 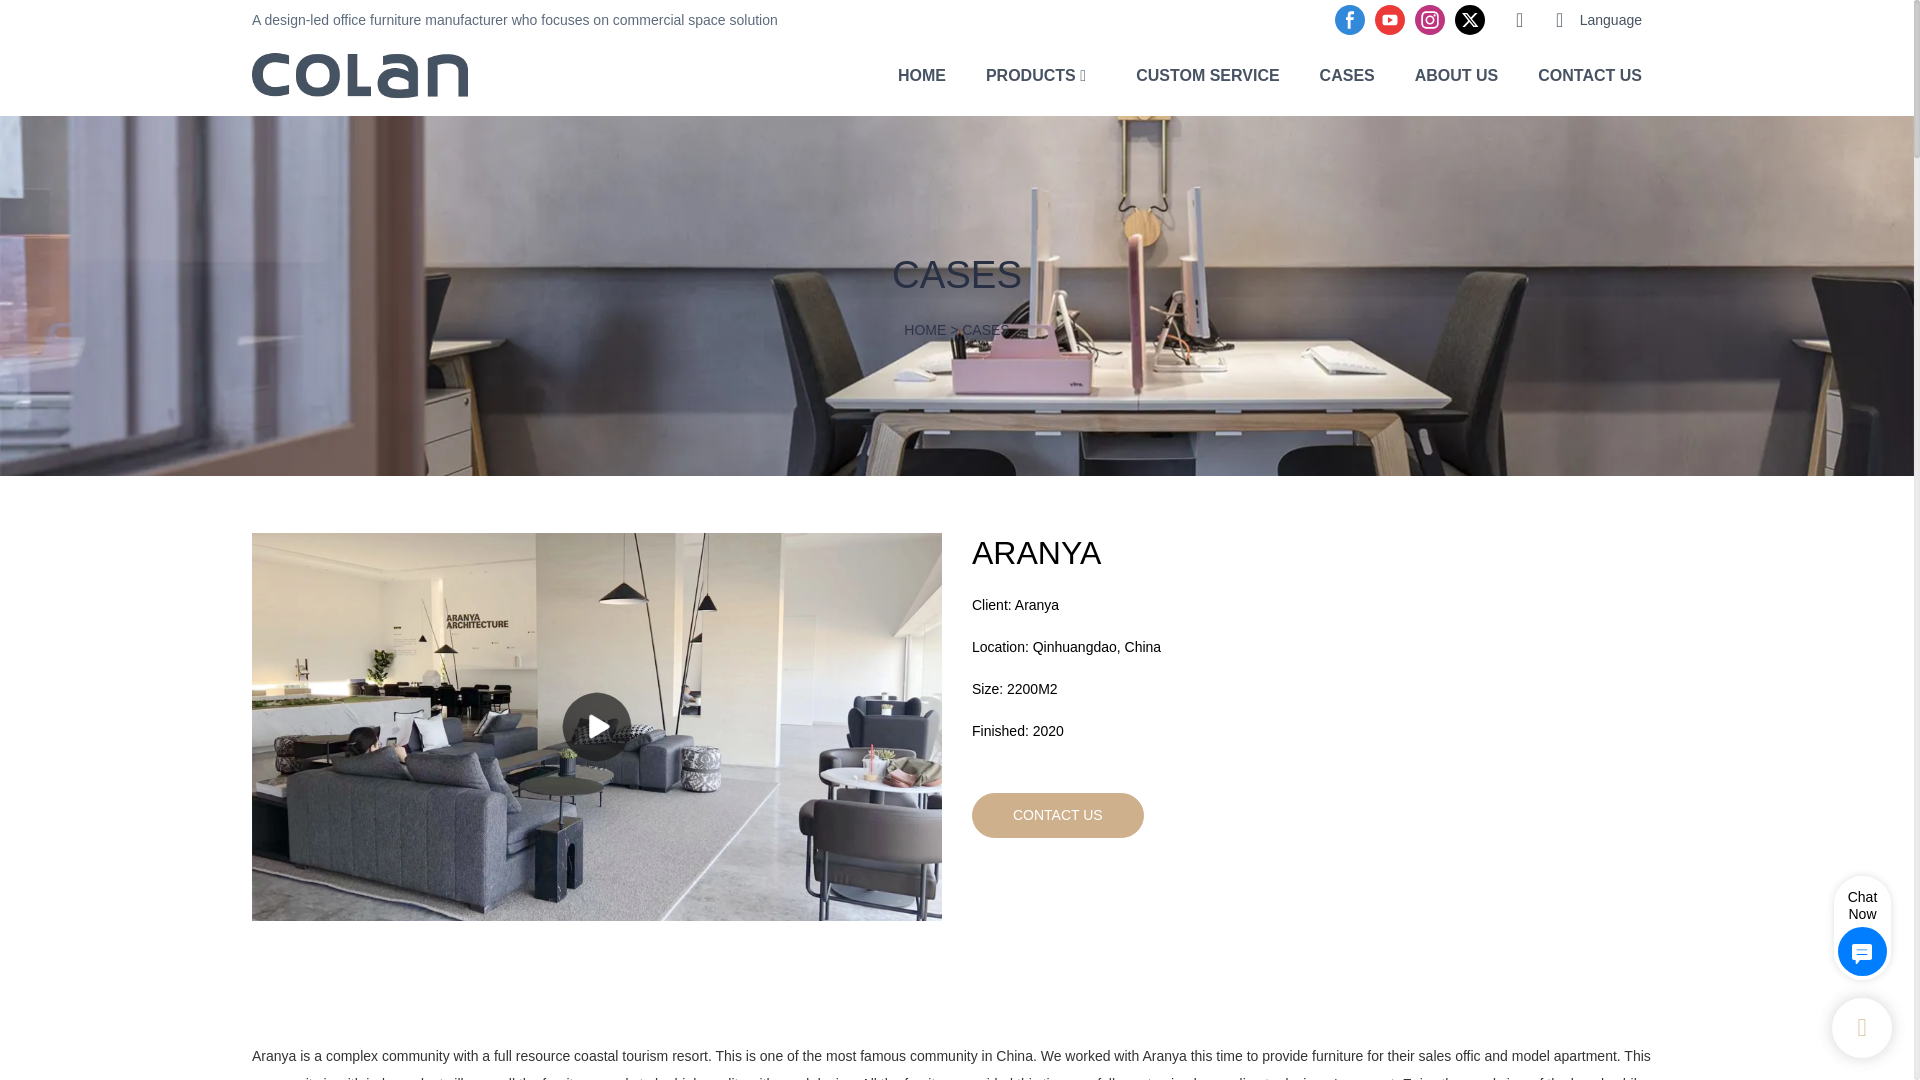 What do you see at coordinates (1390, 20) in the screenshot?
I see `youtube` at bounding box center [1390, 20].